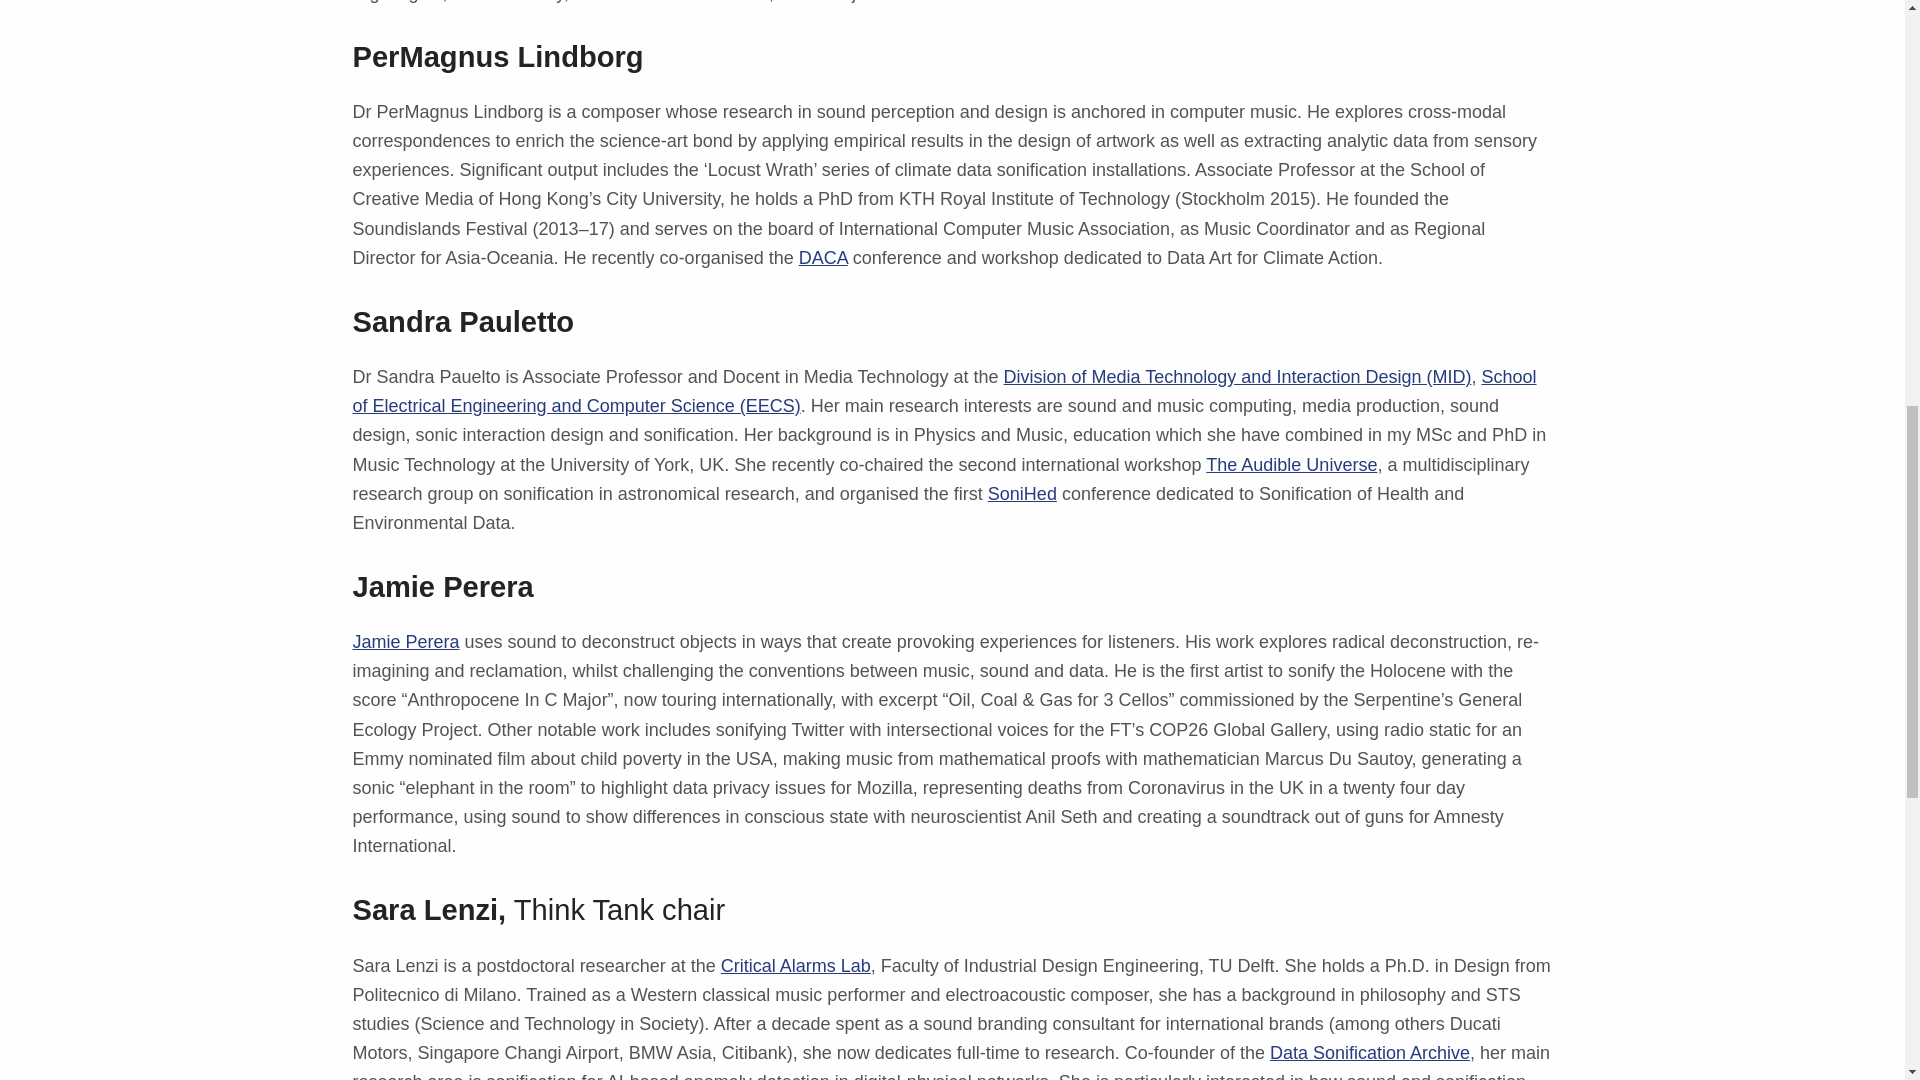 This screenshot has width=1920, height=1080. What do you see at coordinates (1370, 1052) in the screenshot?
I see `Data Sonification Archive` at bounding box center [1370, 1052].